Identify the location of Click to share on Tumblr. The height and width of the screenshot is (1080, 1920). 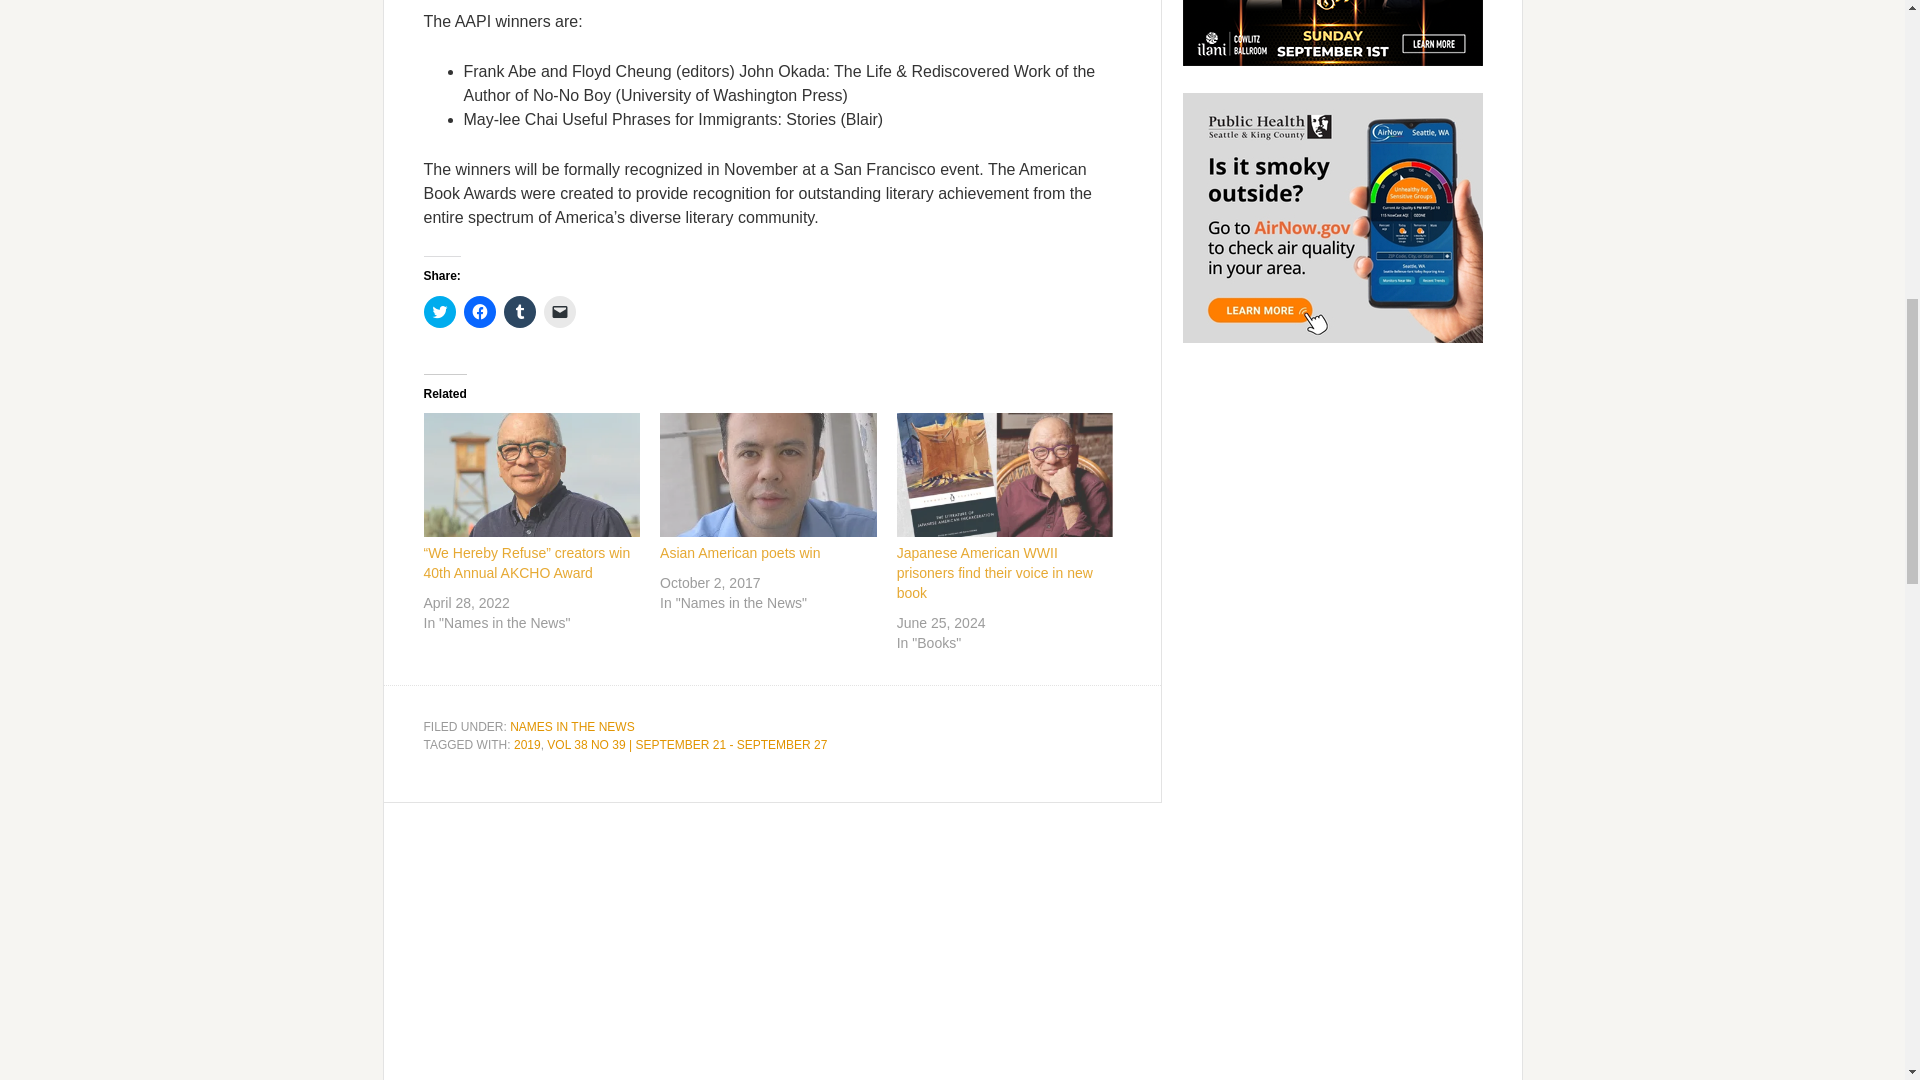
(519, 312).